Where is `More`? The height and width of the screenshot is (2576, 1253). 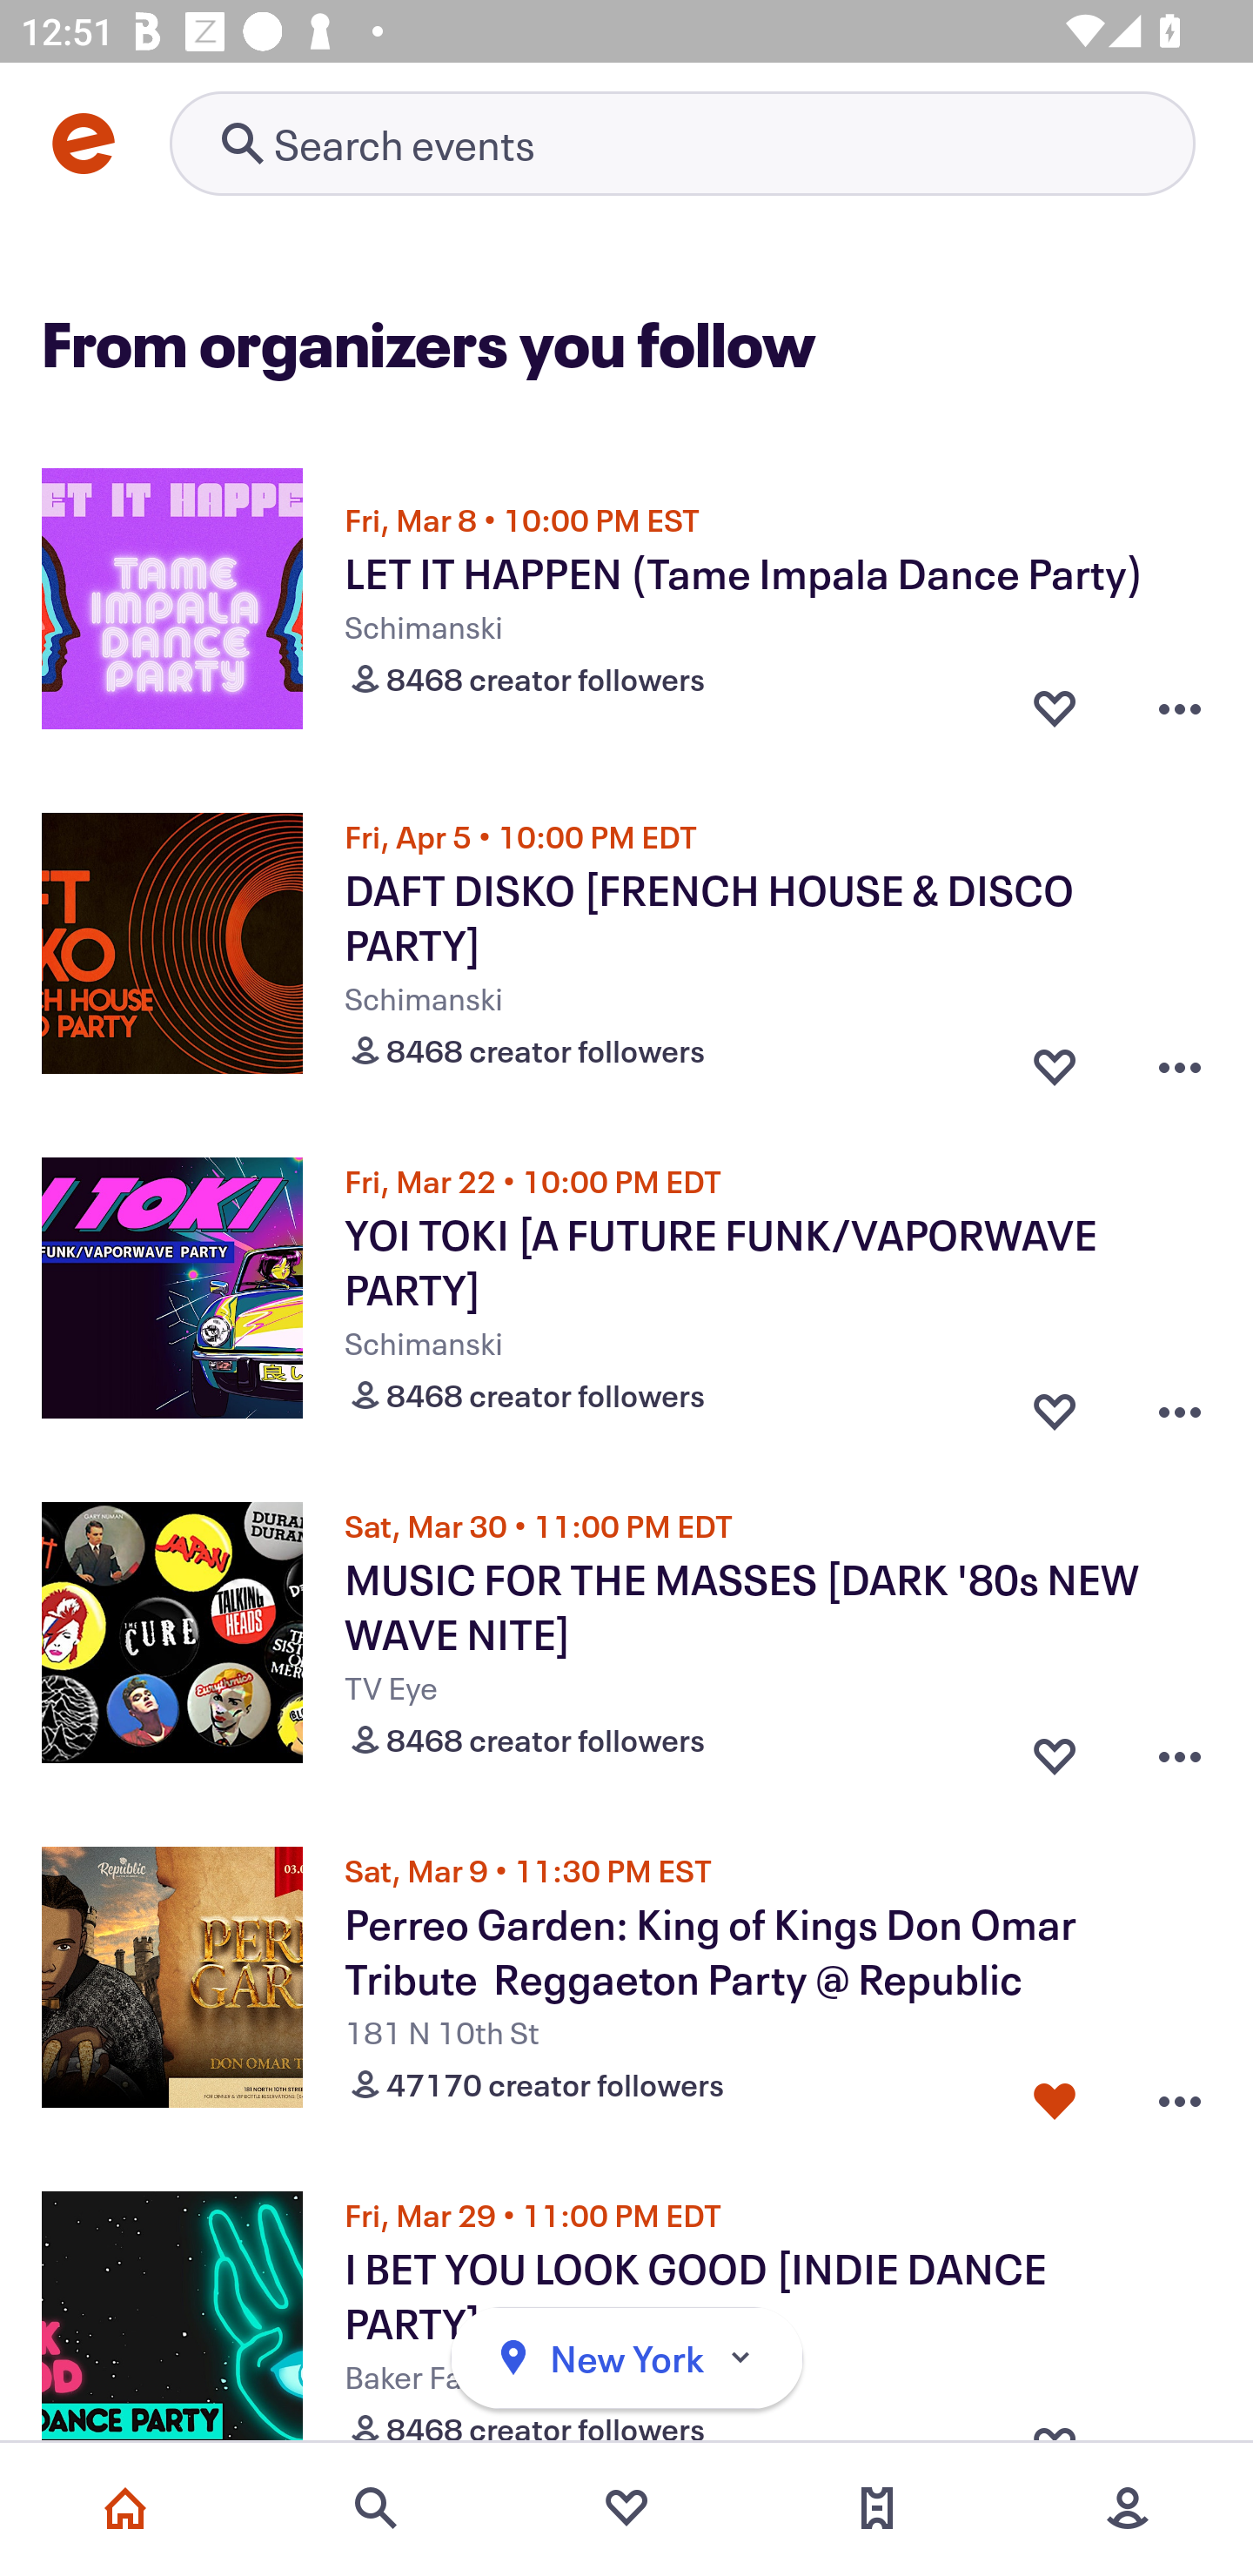 More is located at coordinates (1128, 2508).